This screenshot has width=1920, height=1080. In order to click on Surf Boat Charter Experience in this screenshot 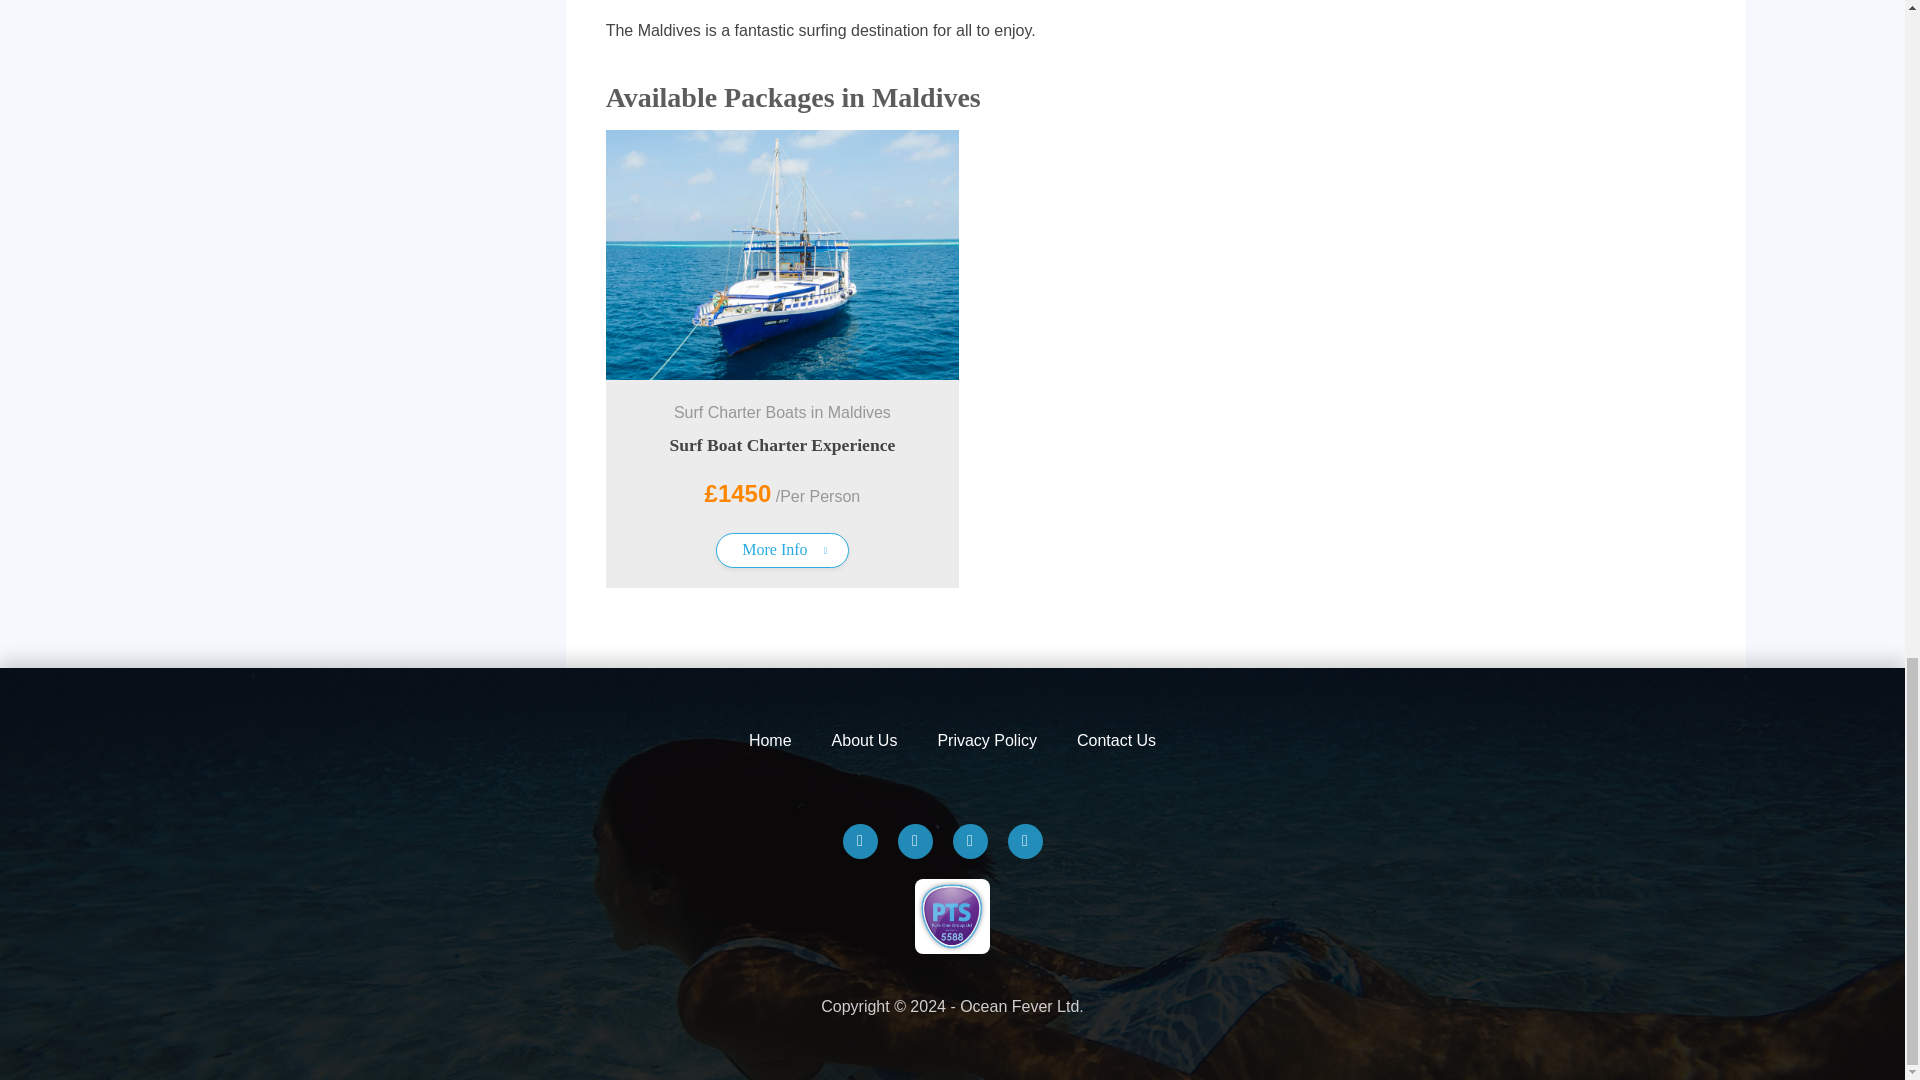, I will do `click(781, 444)`.